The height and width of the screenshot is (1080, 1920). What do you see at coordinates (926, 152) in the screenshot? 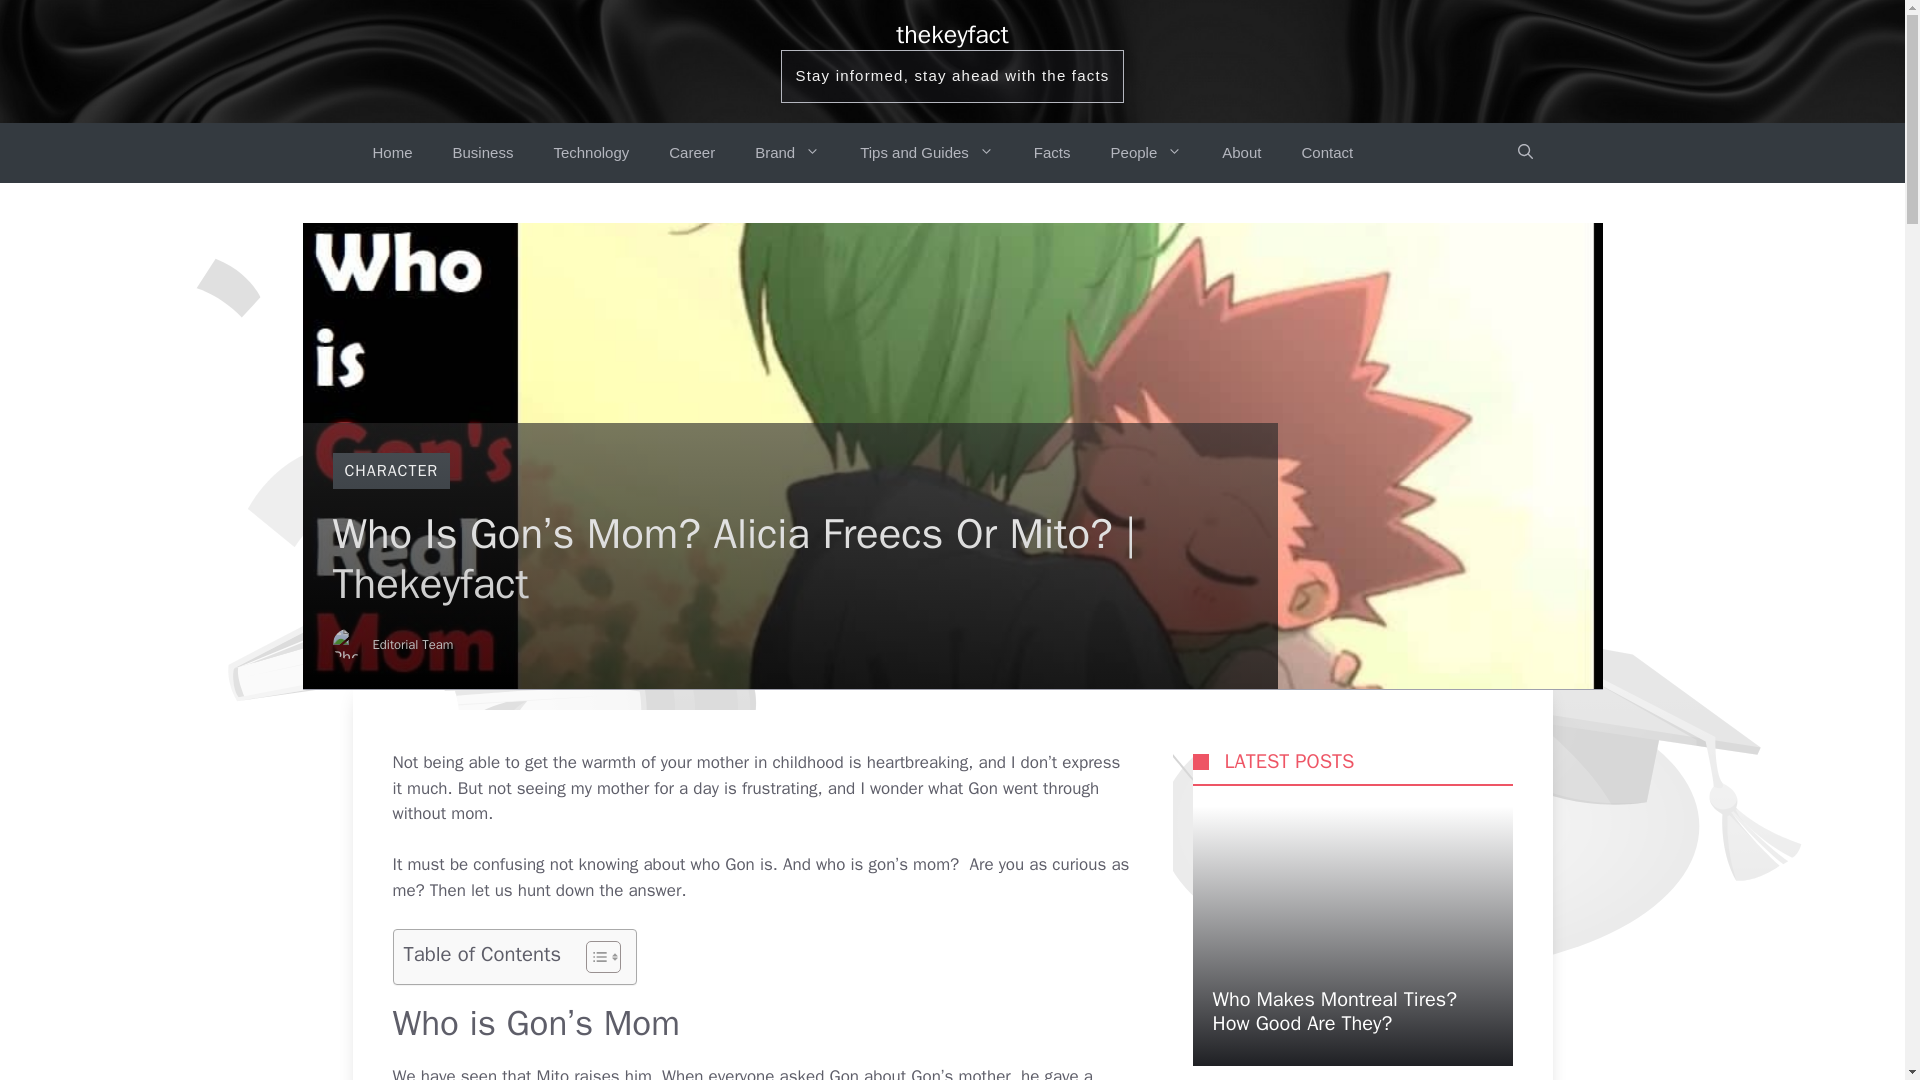
I see `Tips and Guides` at bounding box center [926, 152].